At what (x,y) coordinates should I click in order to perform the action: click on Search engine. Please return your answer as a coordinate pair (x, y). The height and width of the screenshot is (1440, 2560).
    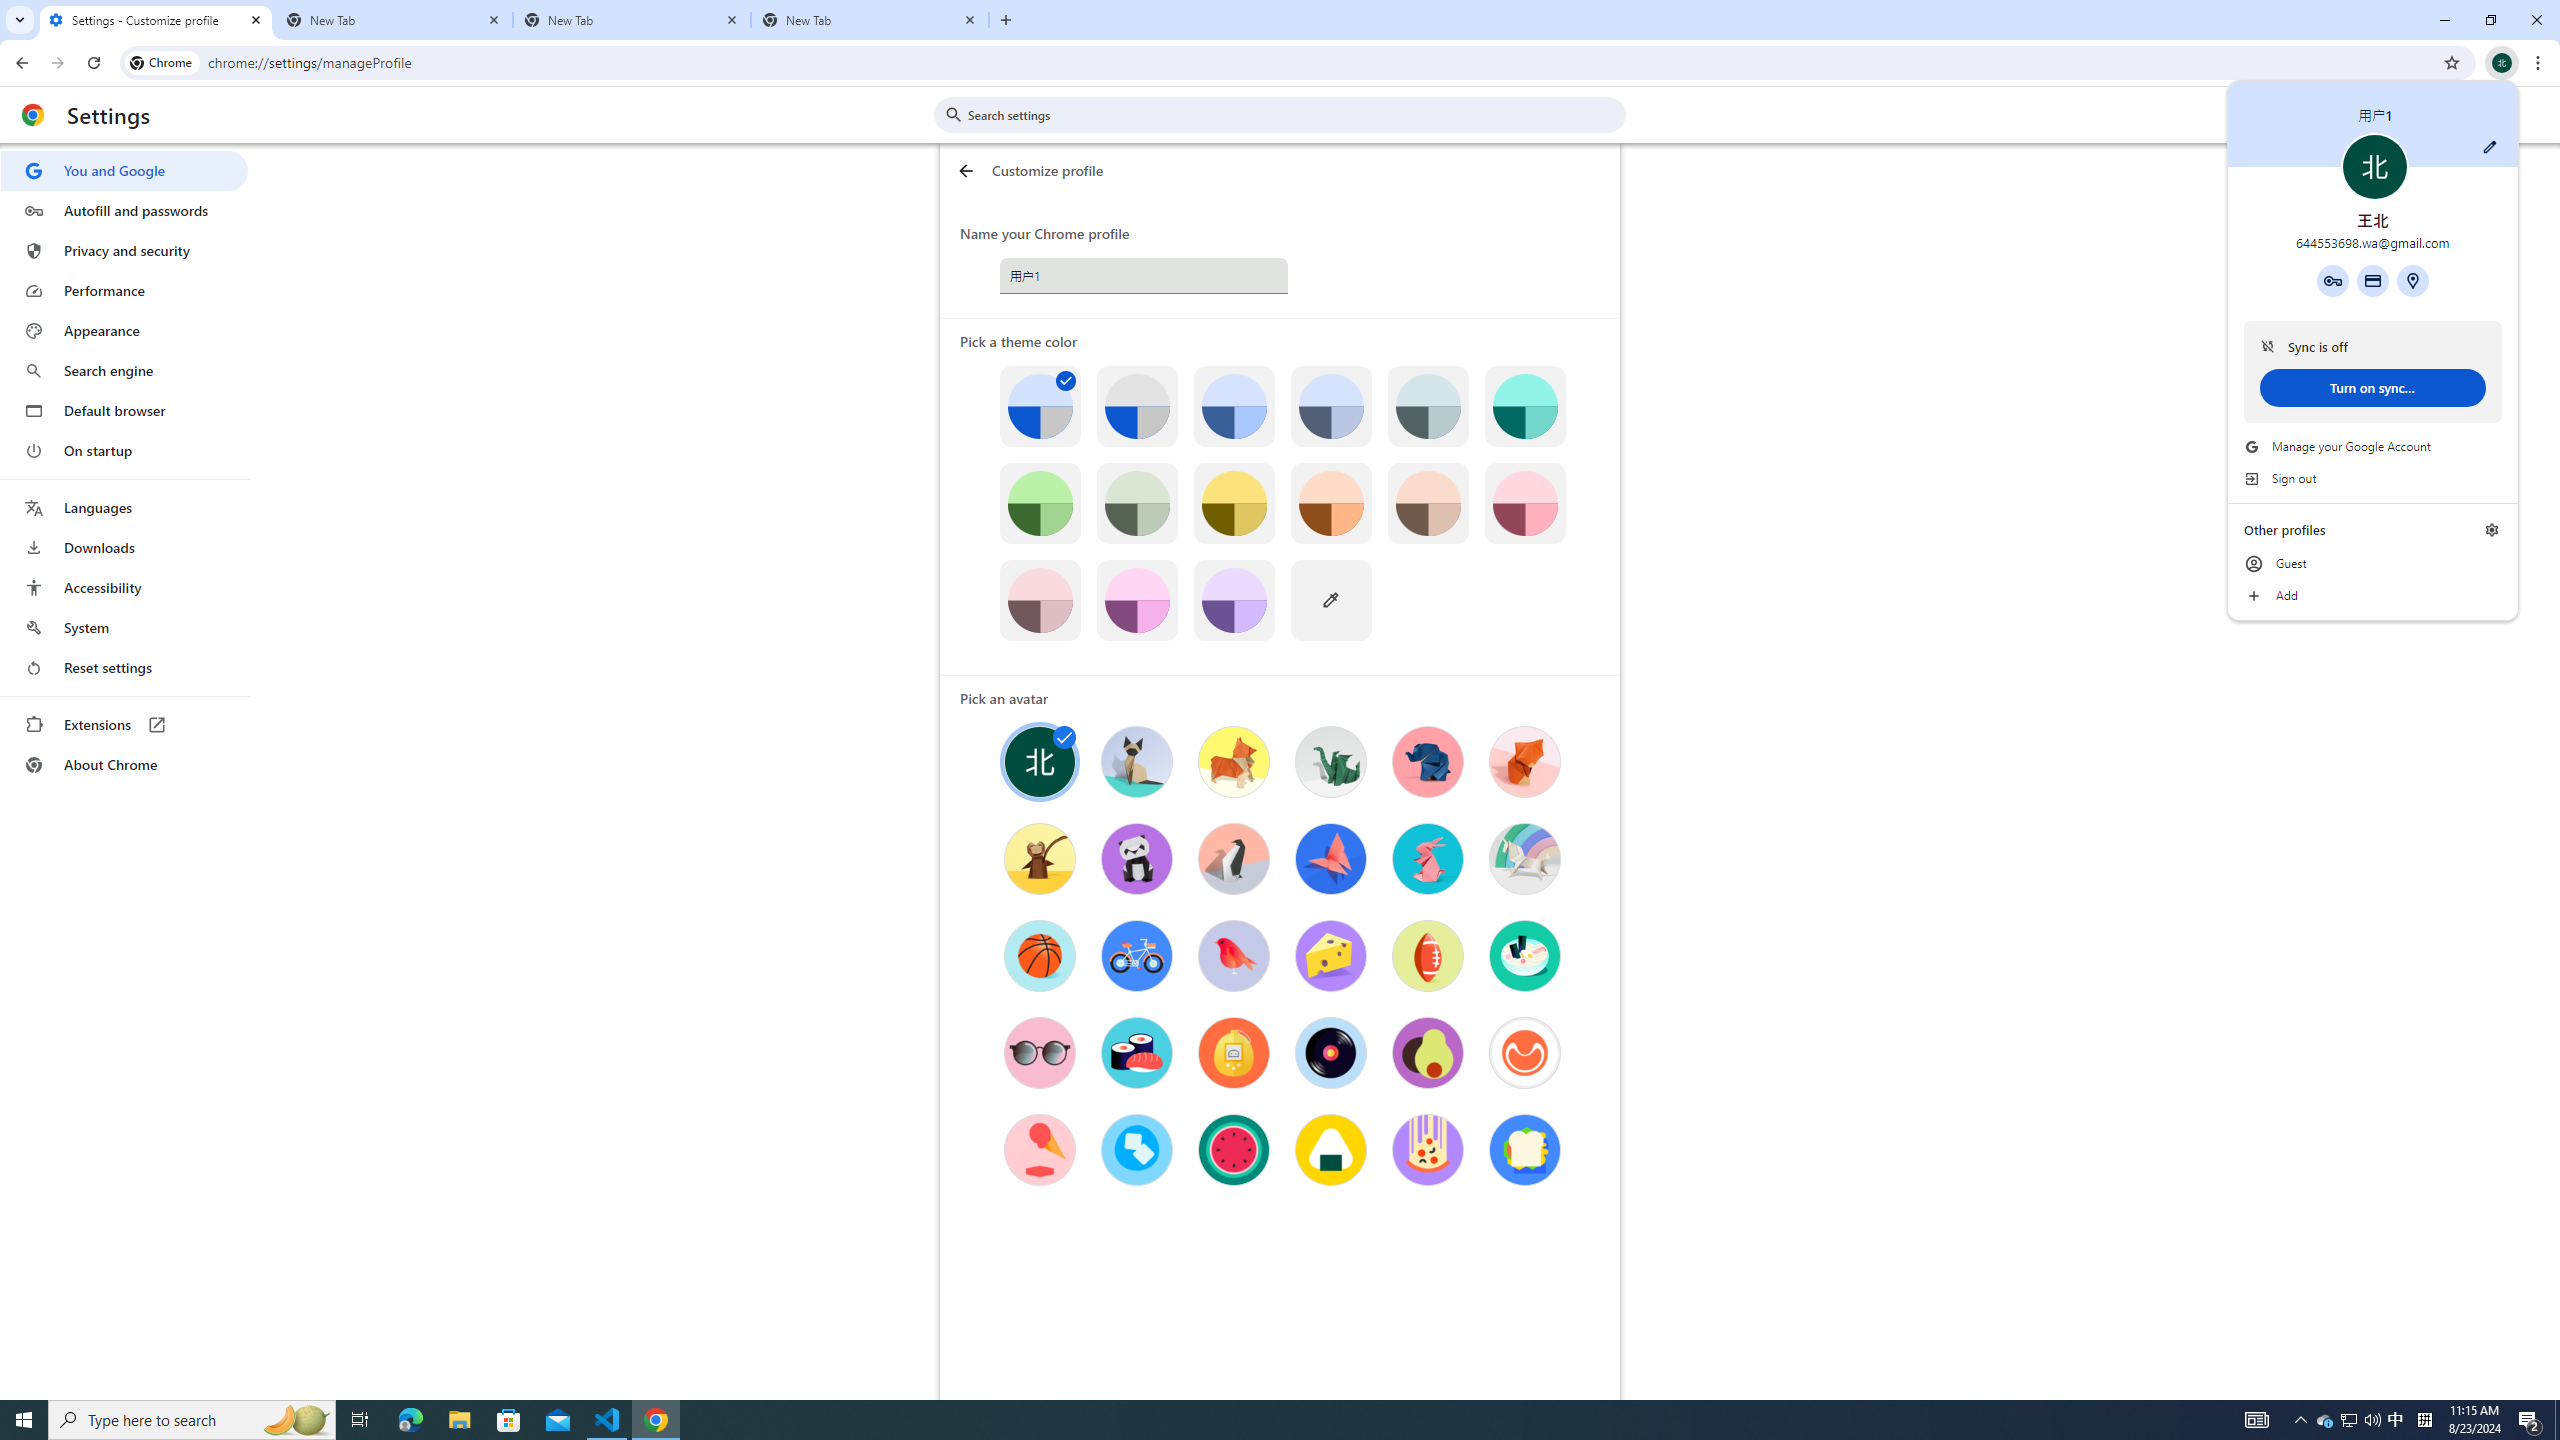
    Looking at the image, I should click on (124, 371).